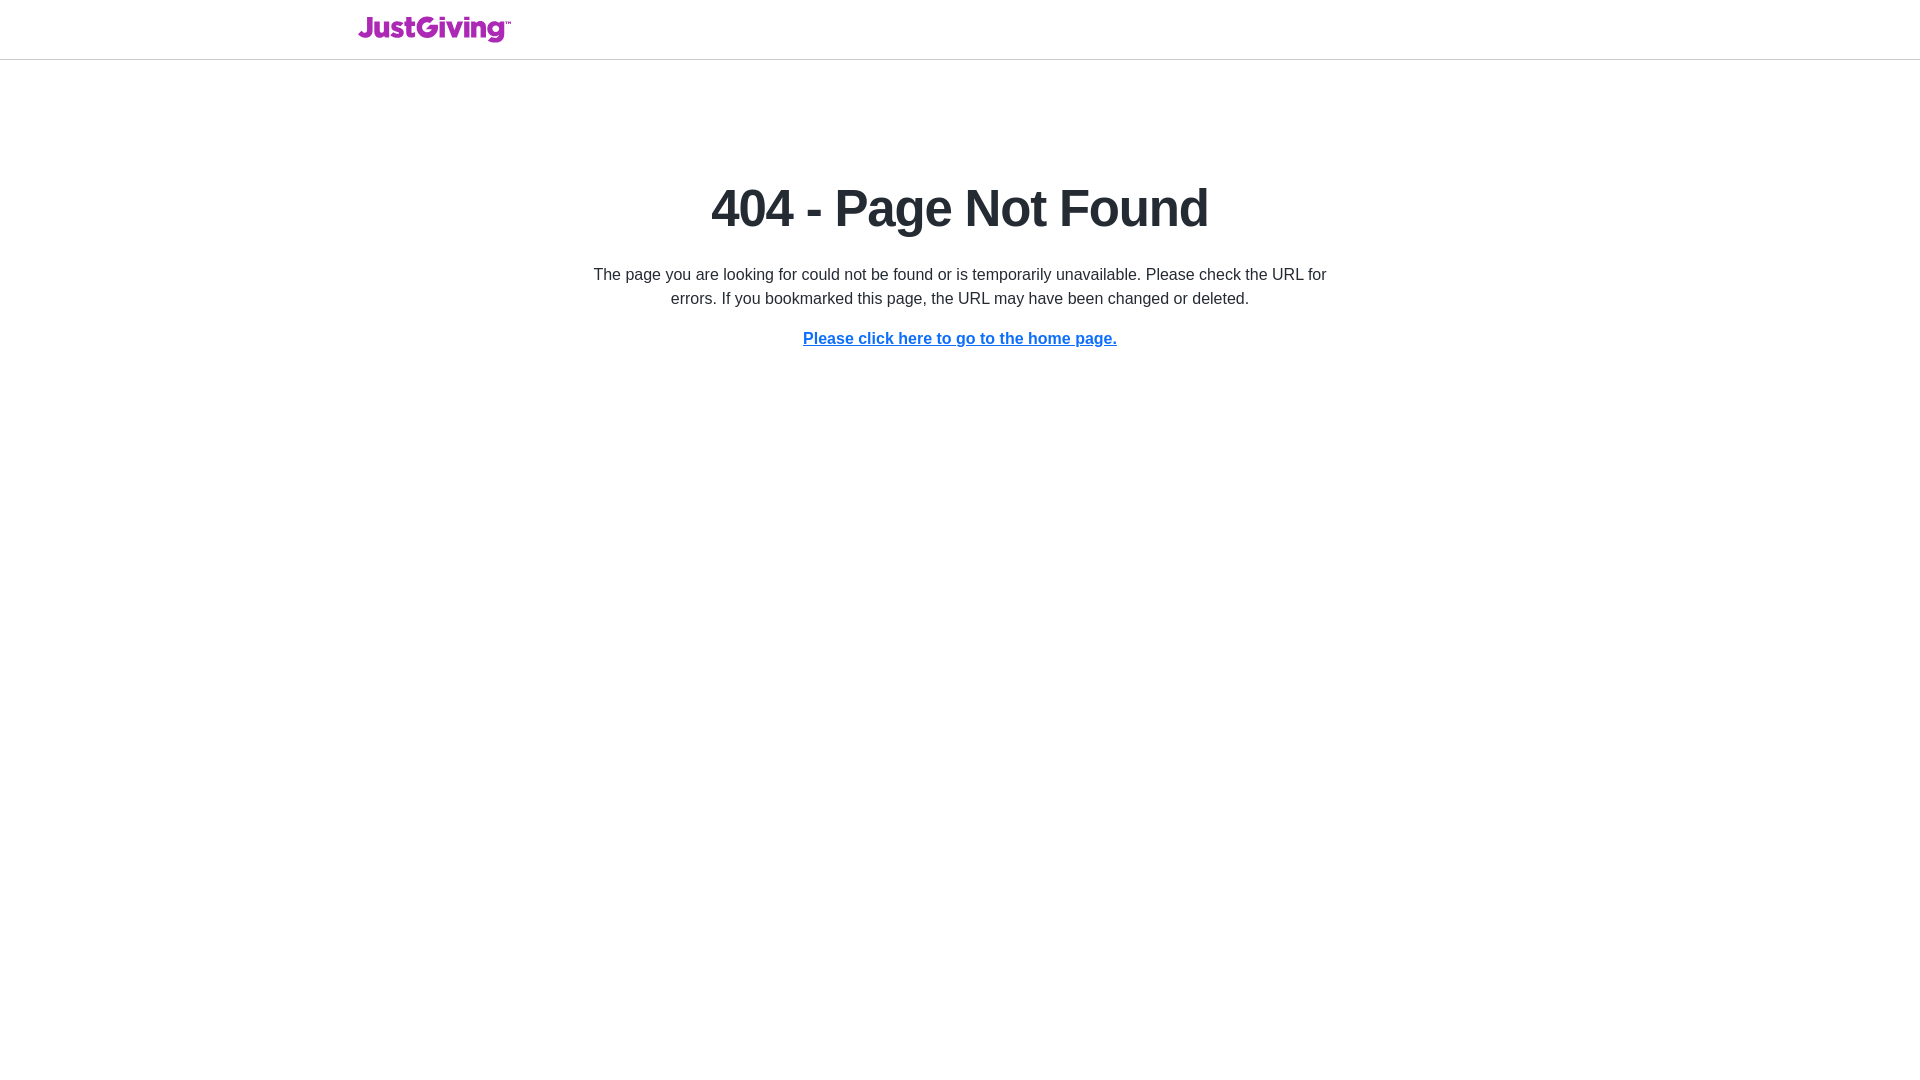  I want to click on Please click here to go to the home page., so click(960, 338).